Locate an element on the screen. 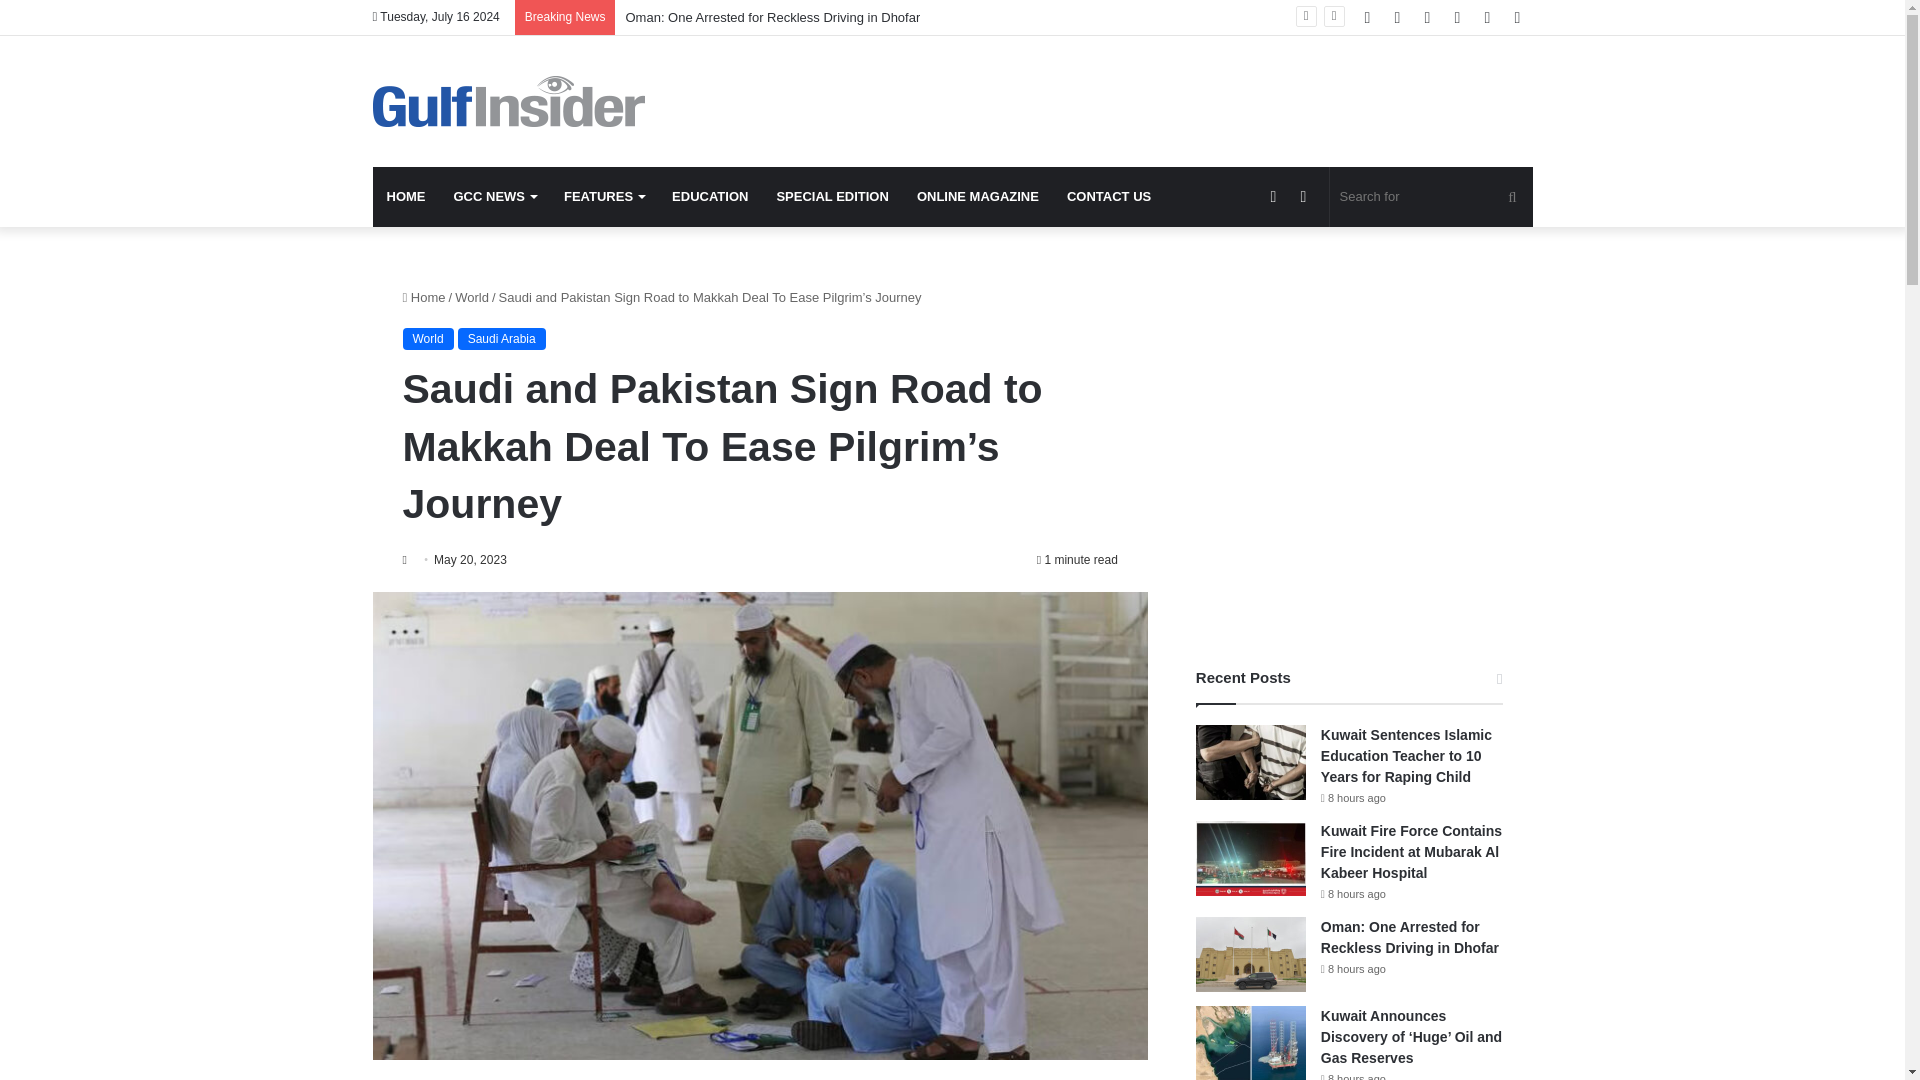 This screenshot has height=1080, width=1920. HOME is located at coordinates (406, 196).